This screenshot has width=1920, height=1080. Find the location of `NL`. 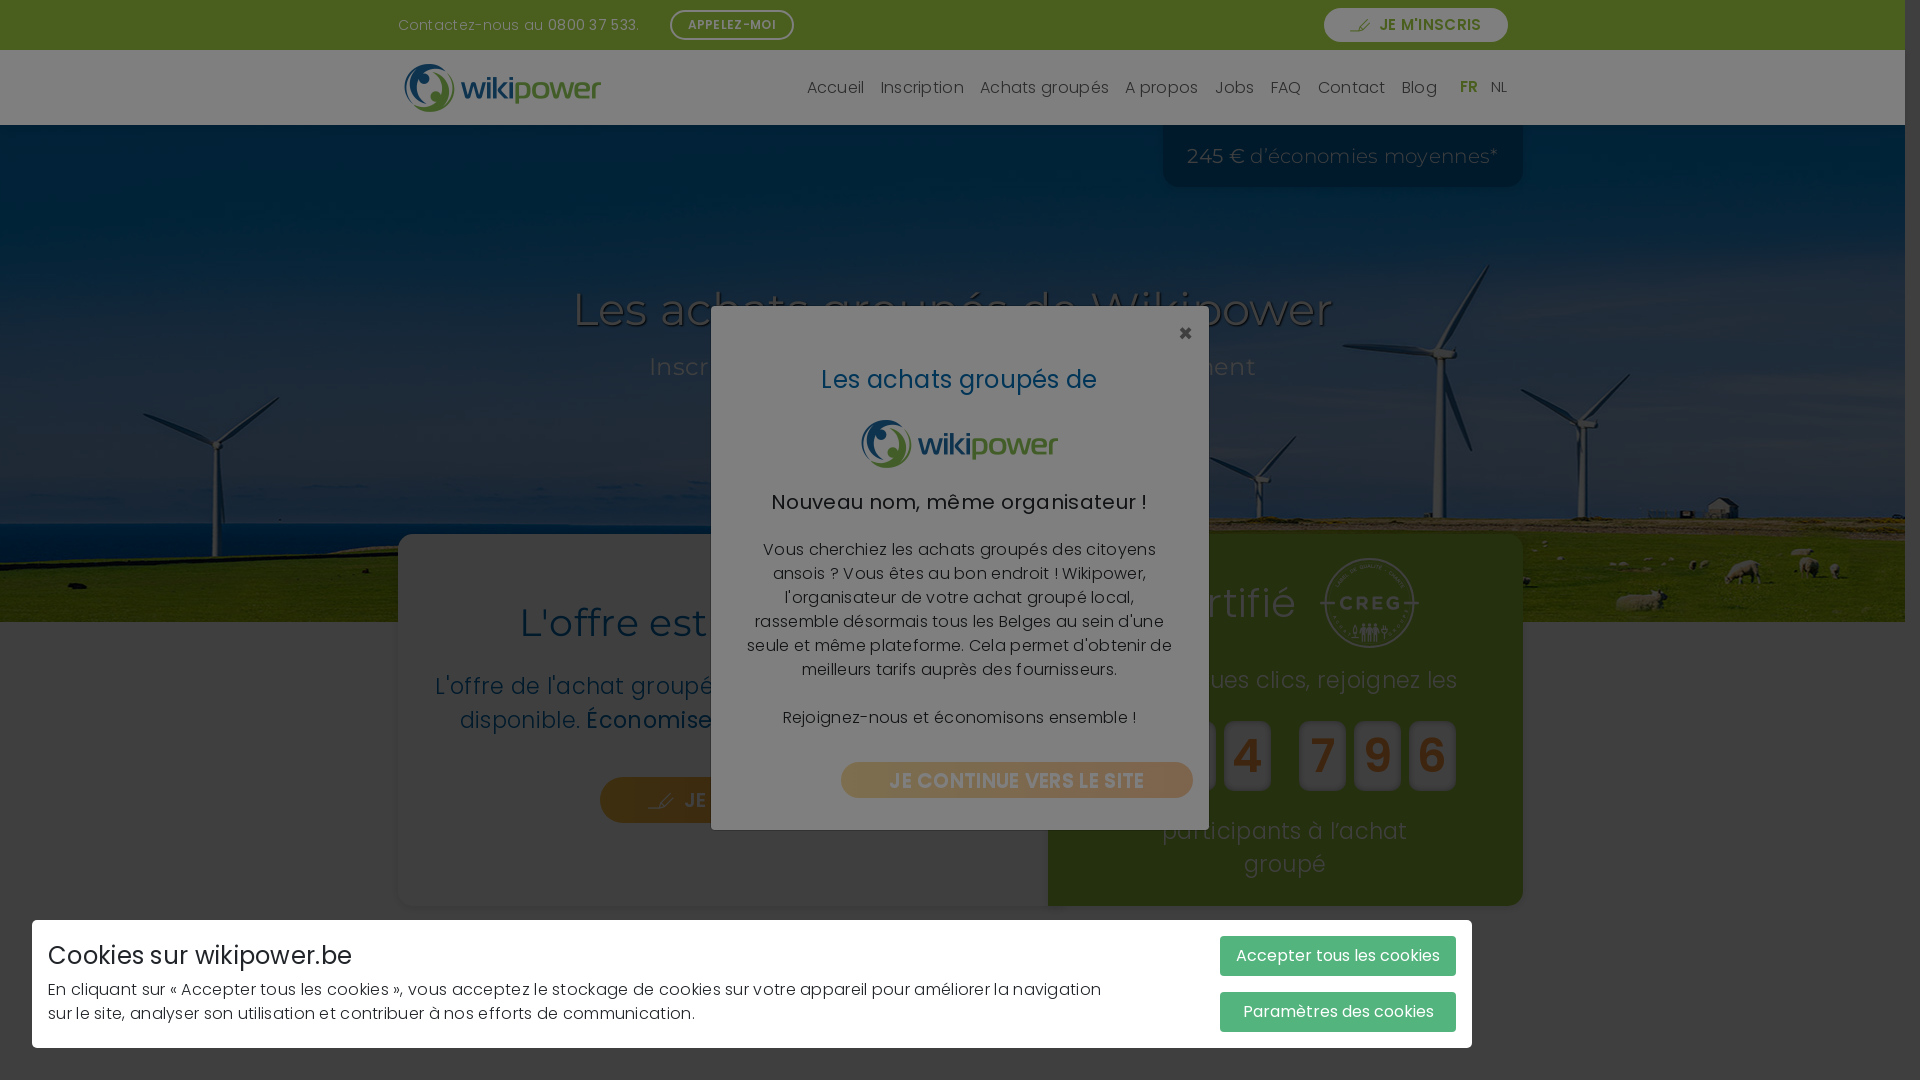

NL is located at coordinates (1500, 86).